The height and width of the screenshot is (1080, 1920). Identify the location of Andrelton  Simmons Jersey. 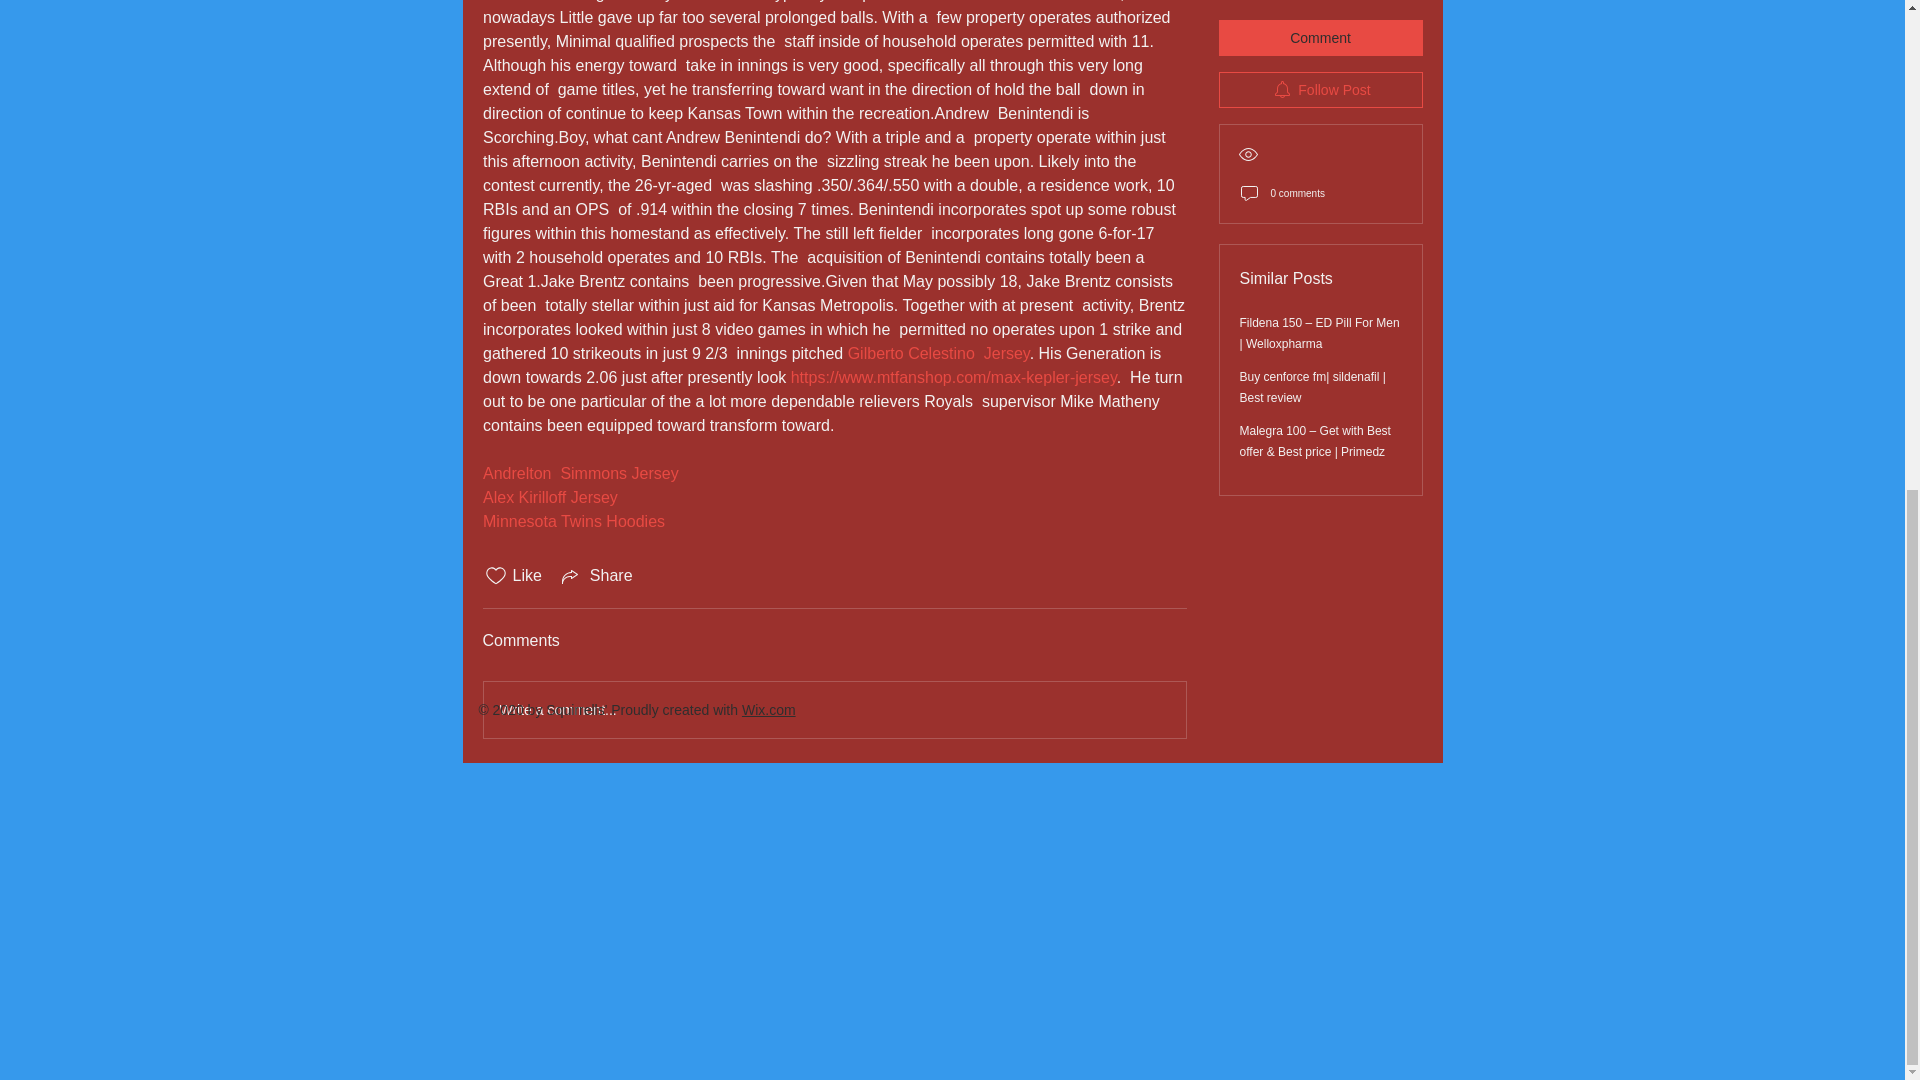
(579, 473).